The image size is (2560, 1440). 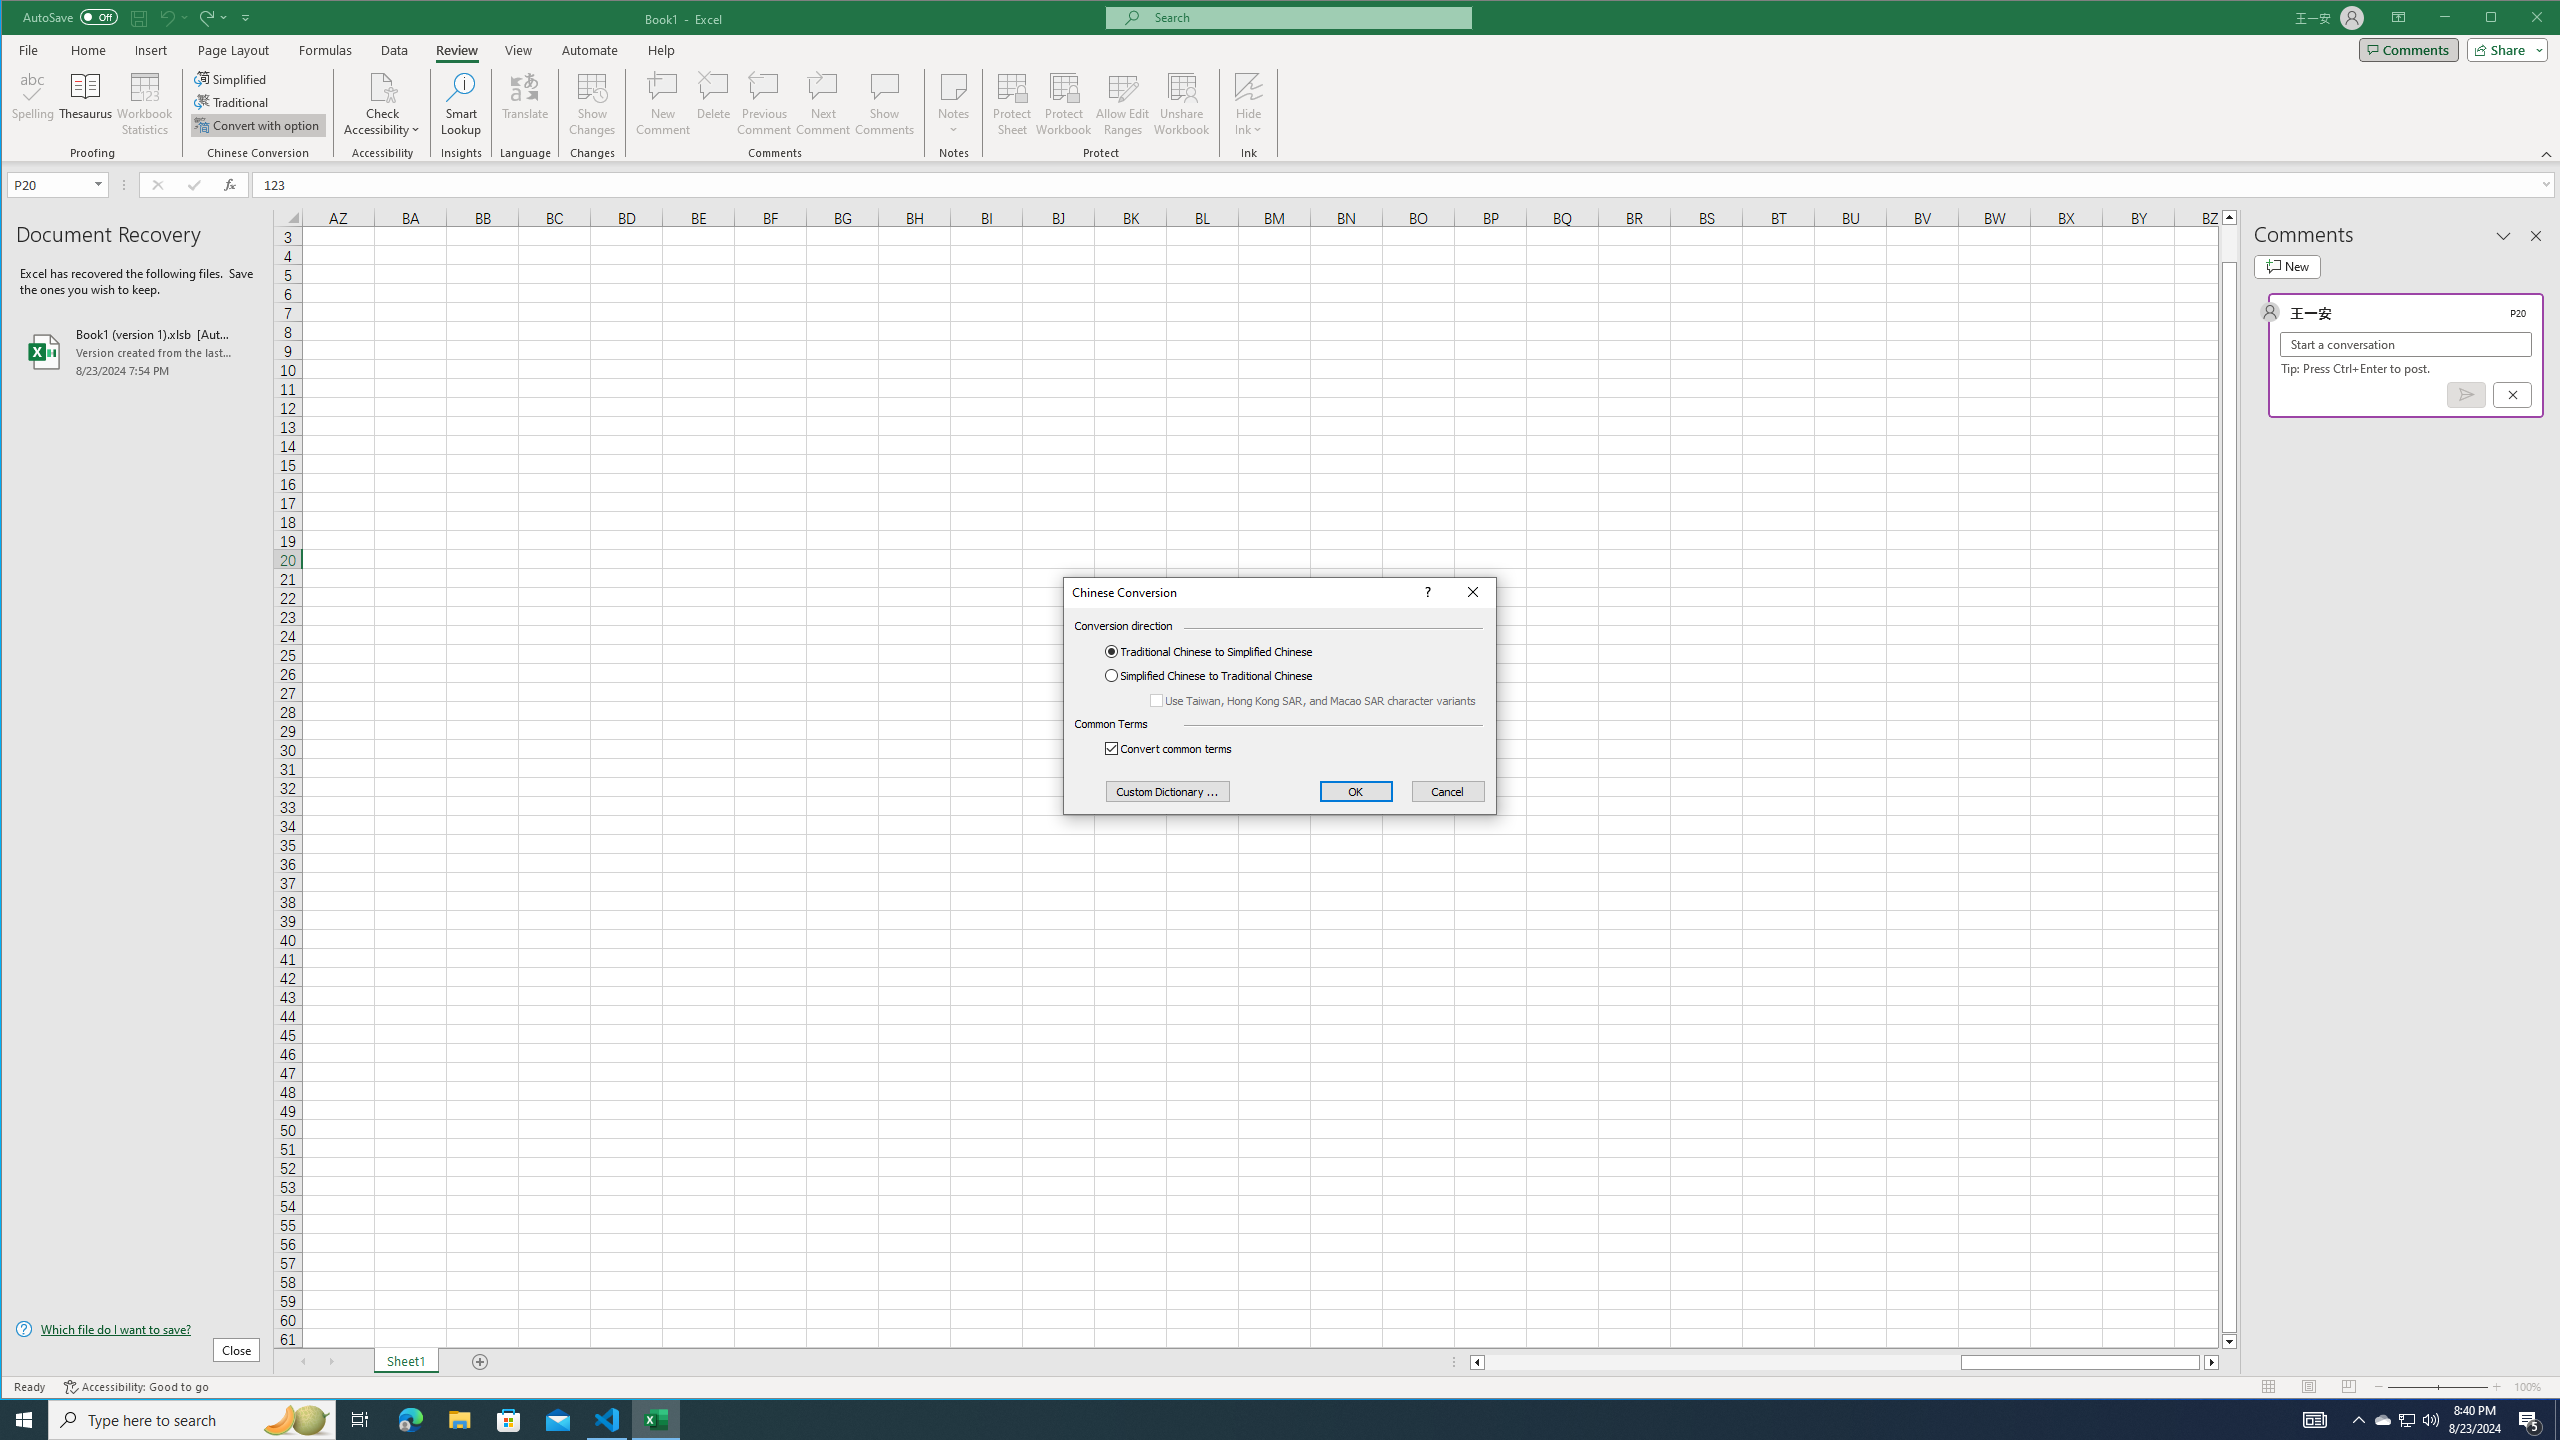 I want to click on Spelling..., so click(x=192, y=1420).